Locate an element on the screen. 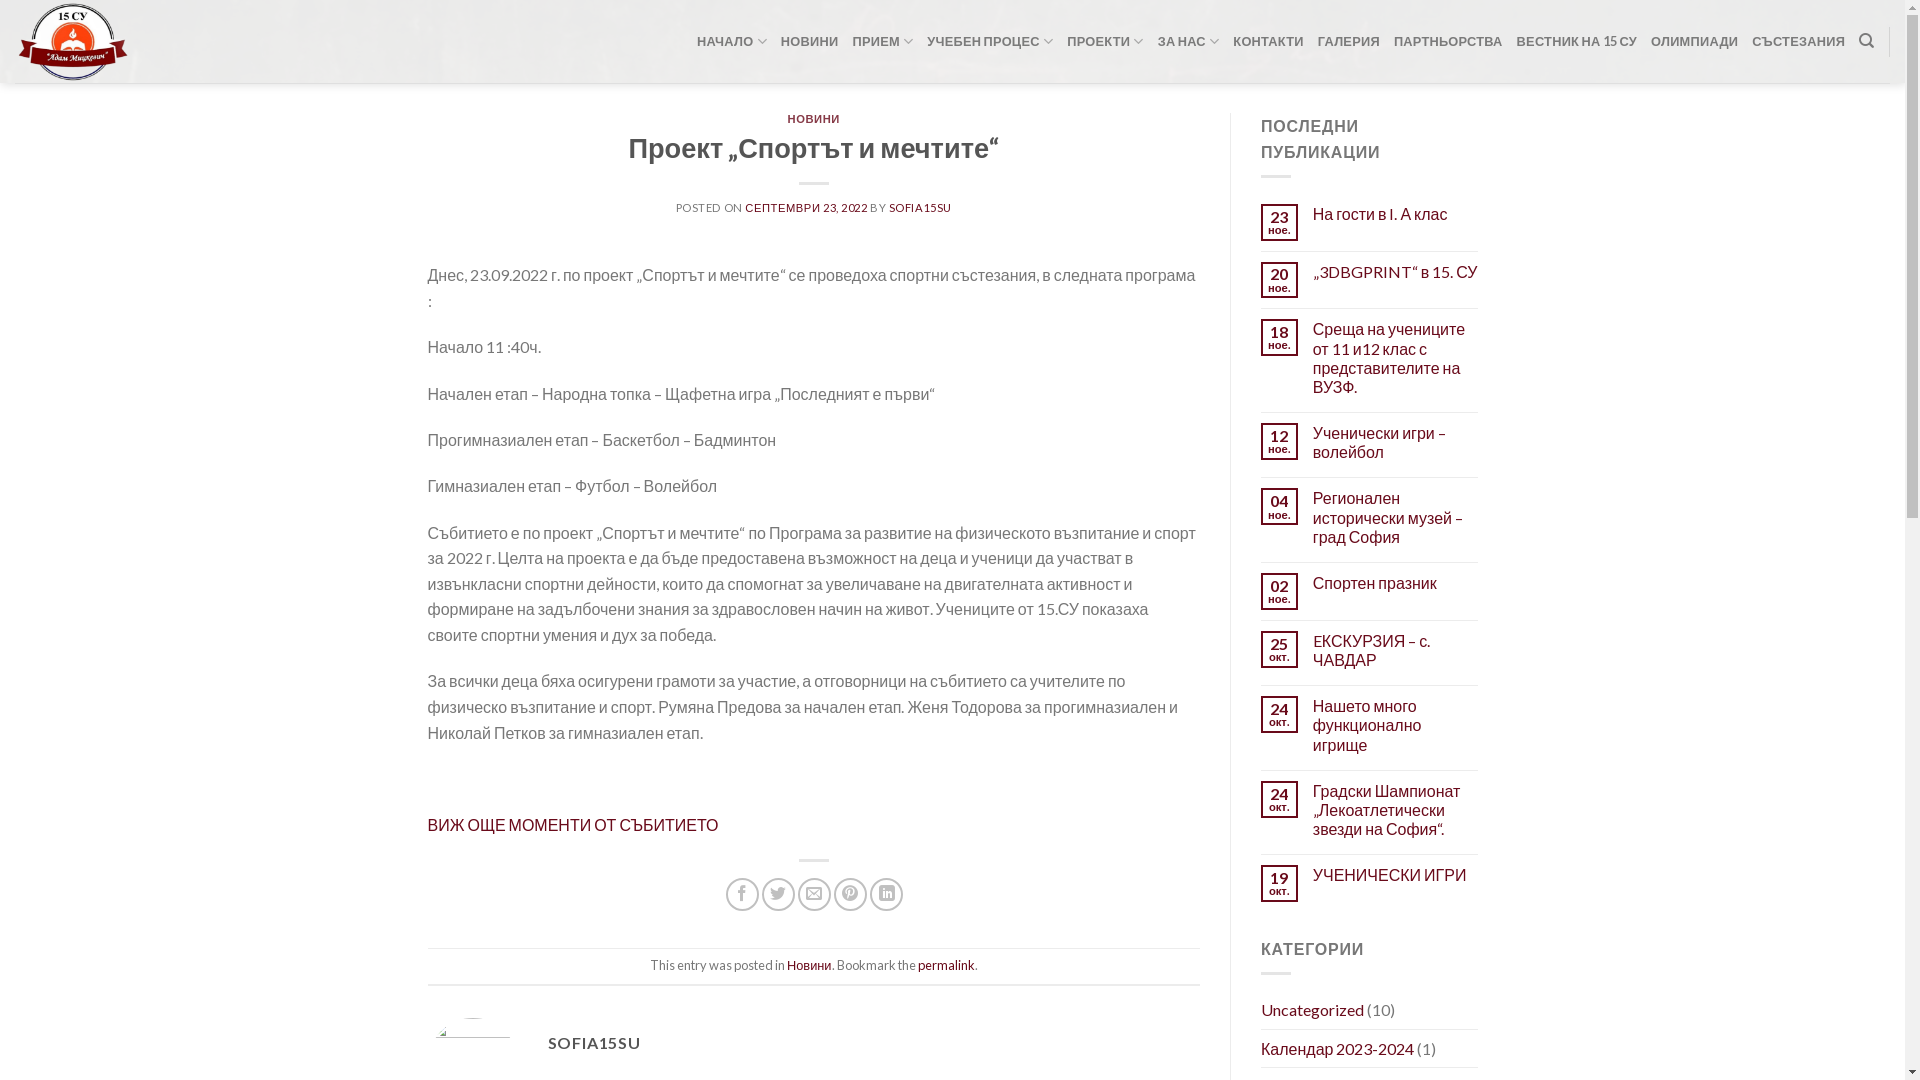  Pin on Pinterest is located at coordinates (850, 894).